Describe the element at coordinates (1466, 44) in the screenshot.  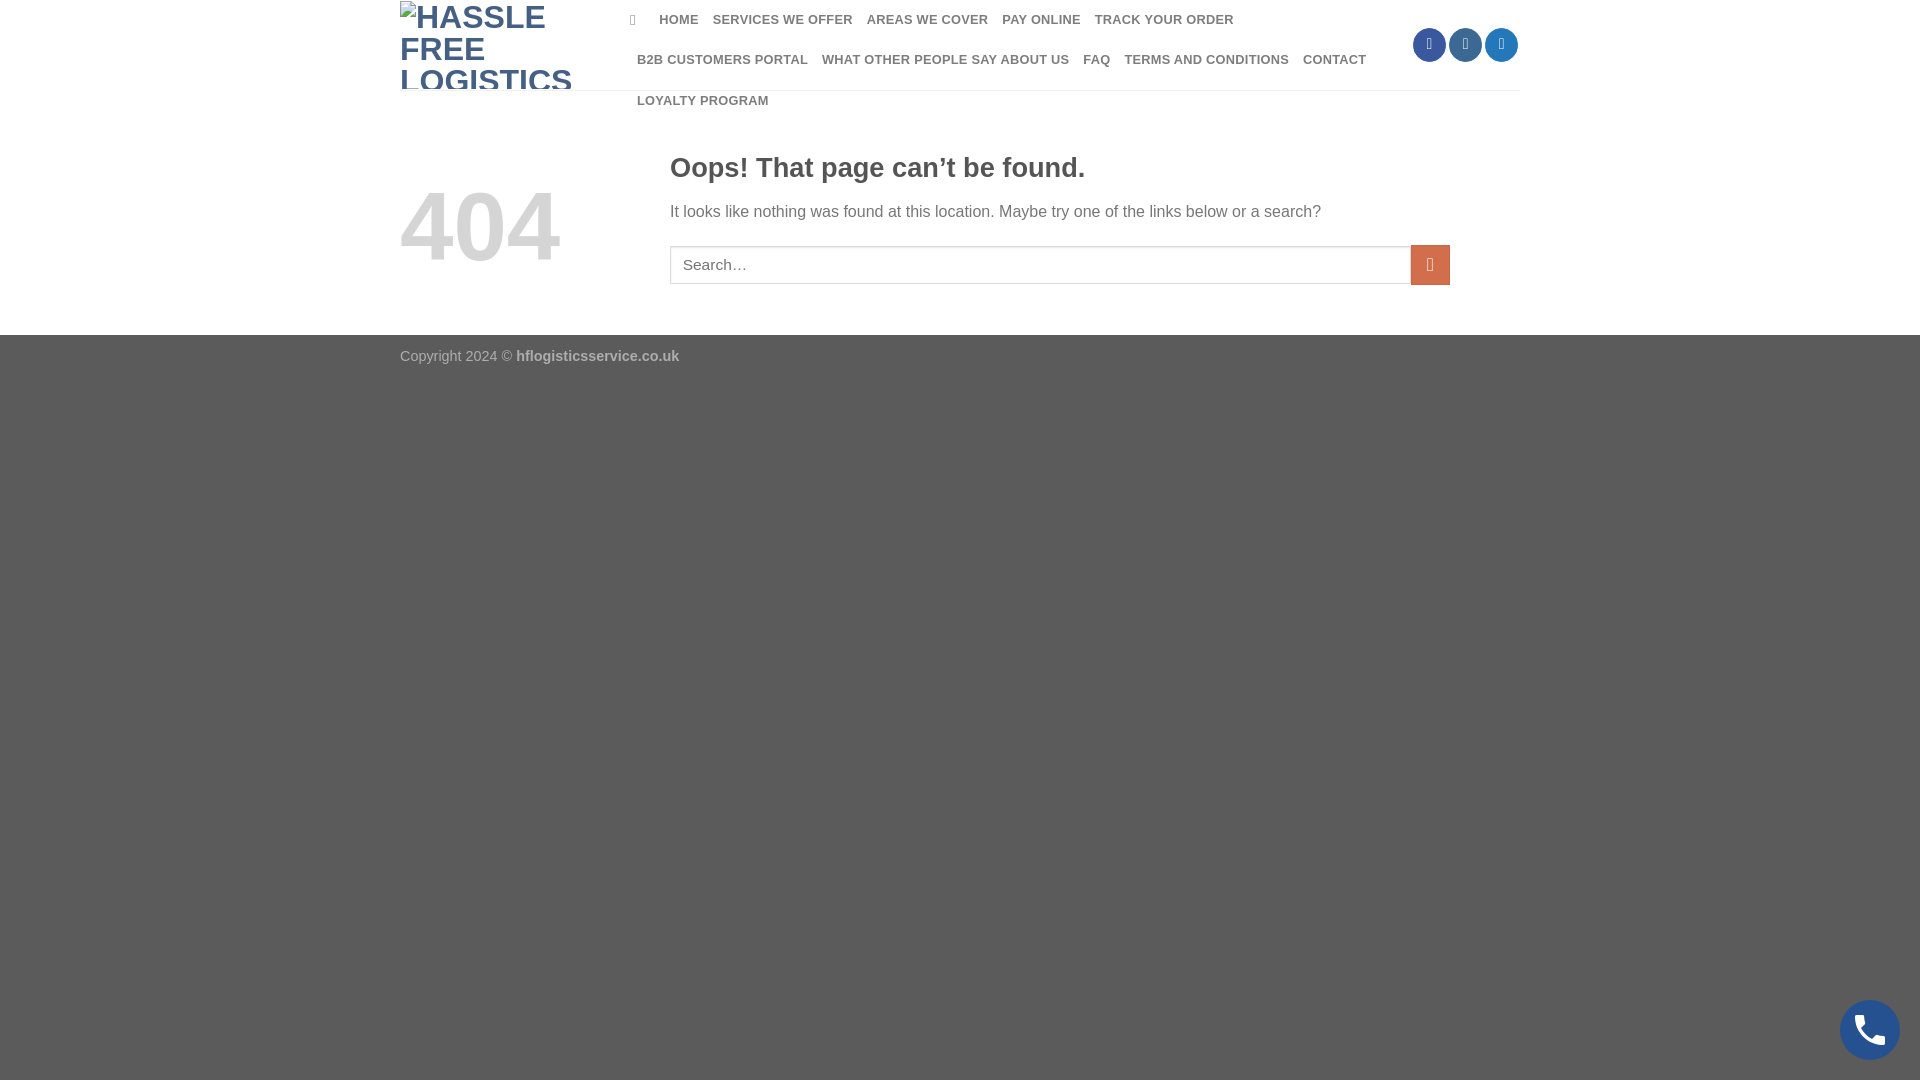
I see `Follow on Instagram` at that location.